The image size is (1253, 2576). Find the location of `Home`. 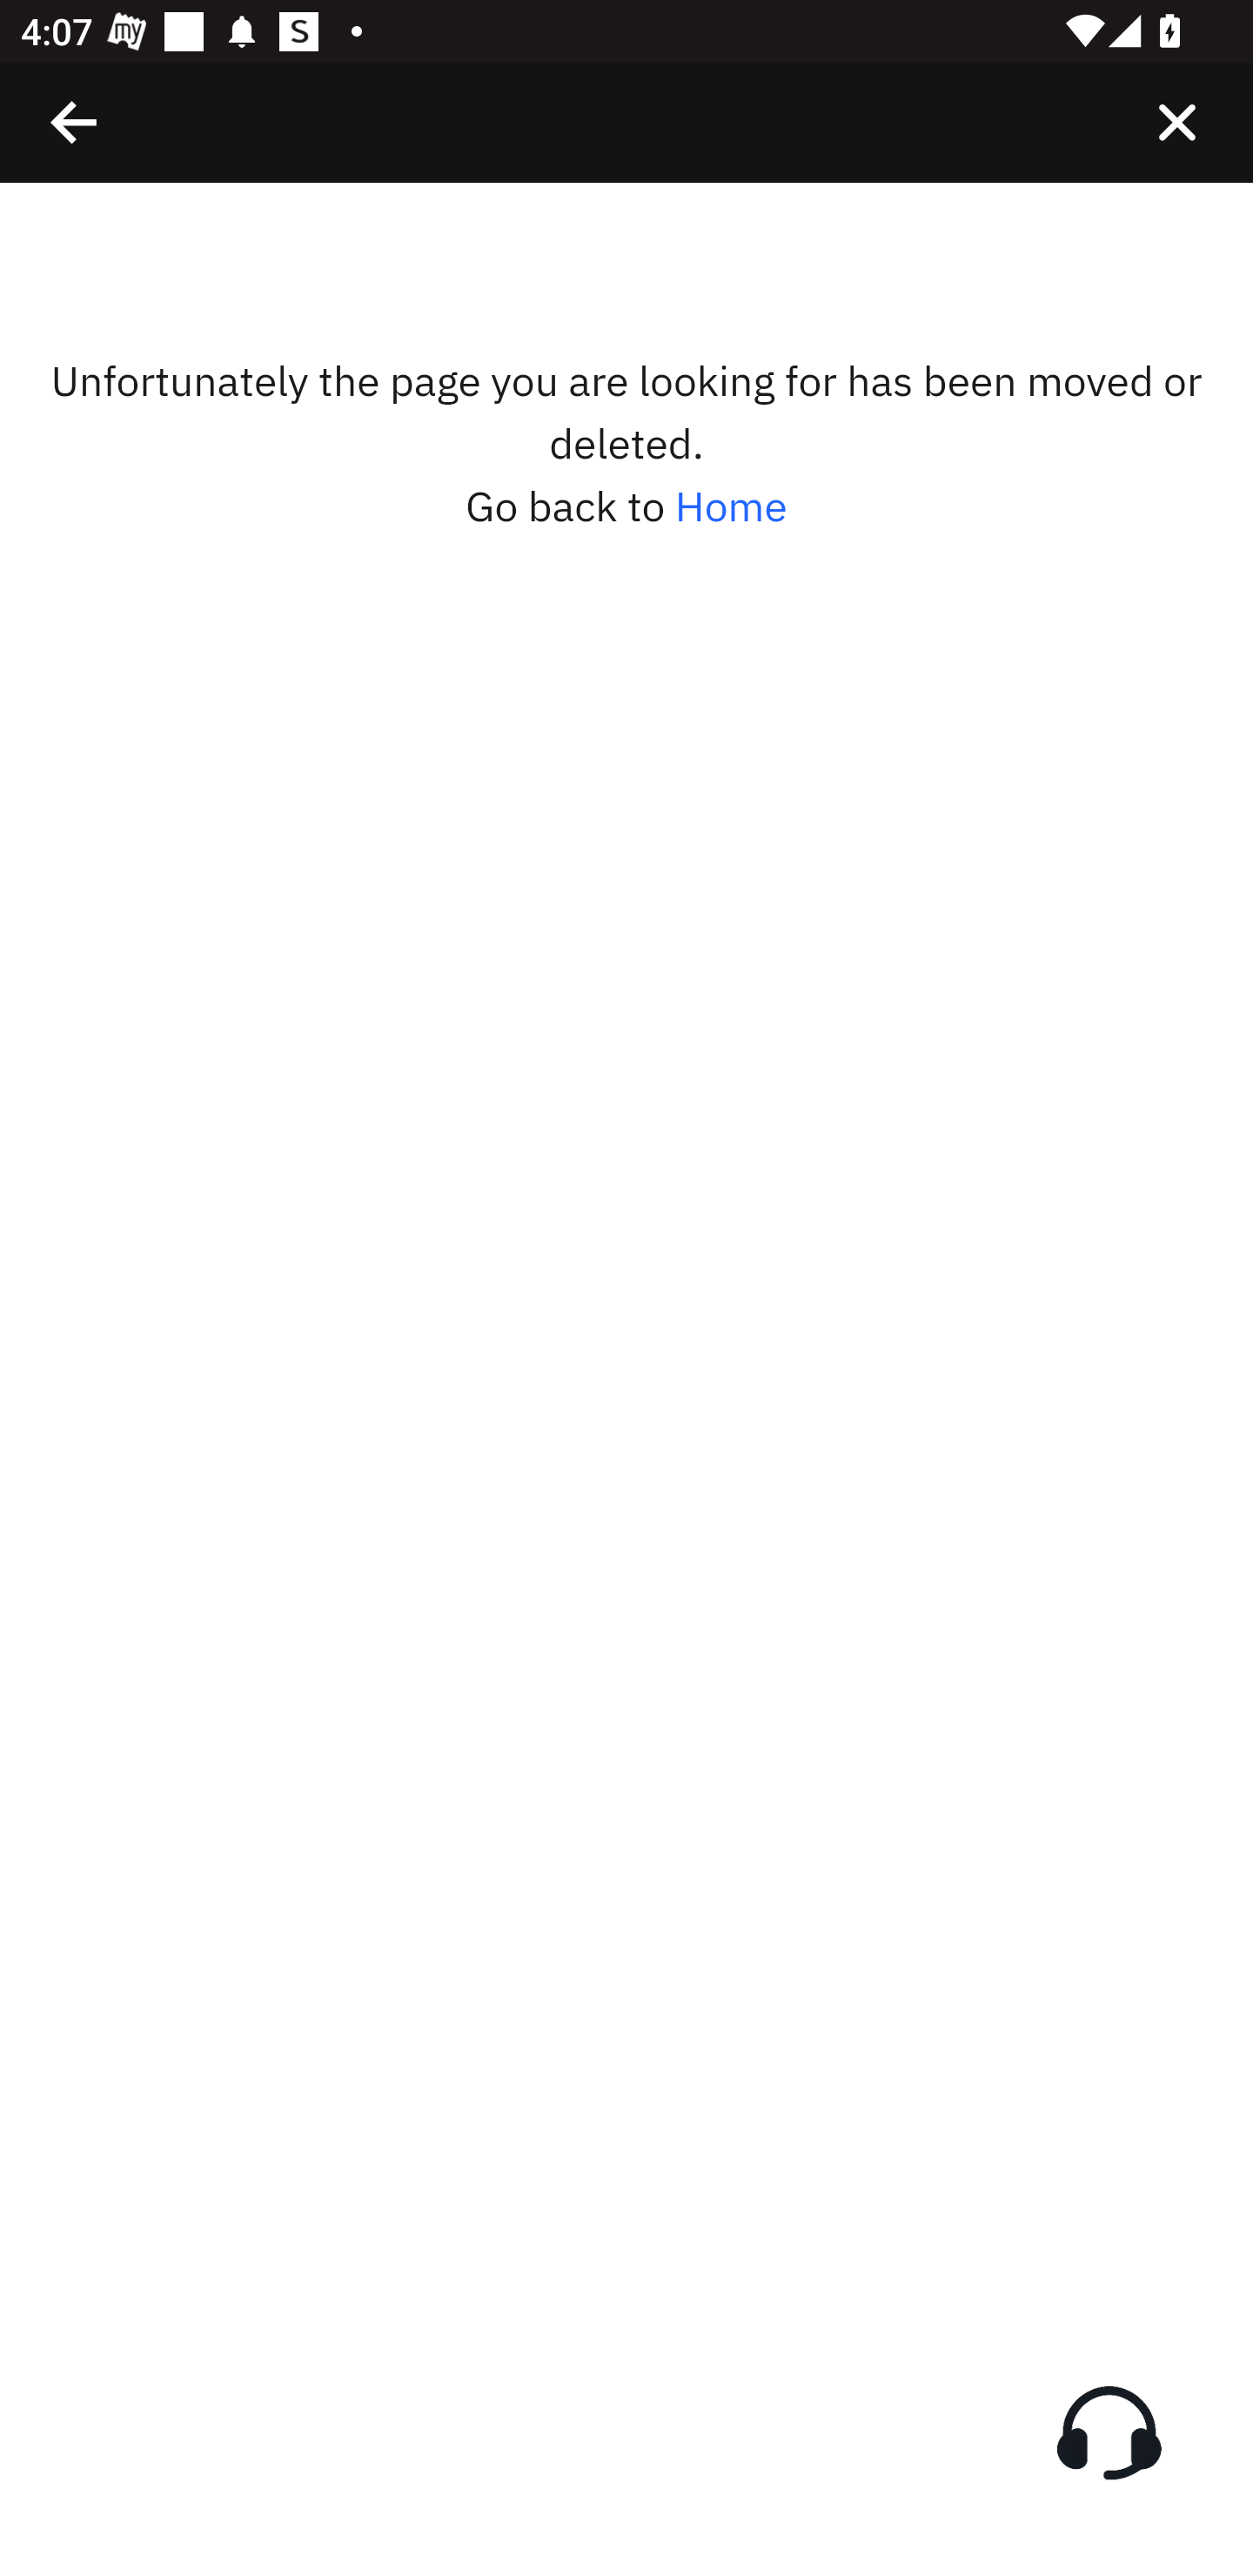

Home is located at coordinates (731, 506).